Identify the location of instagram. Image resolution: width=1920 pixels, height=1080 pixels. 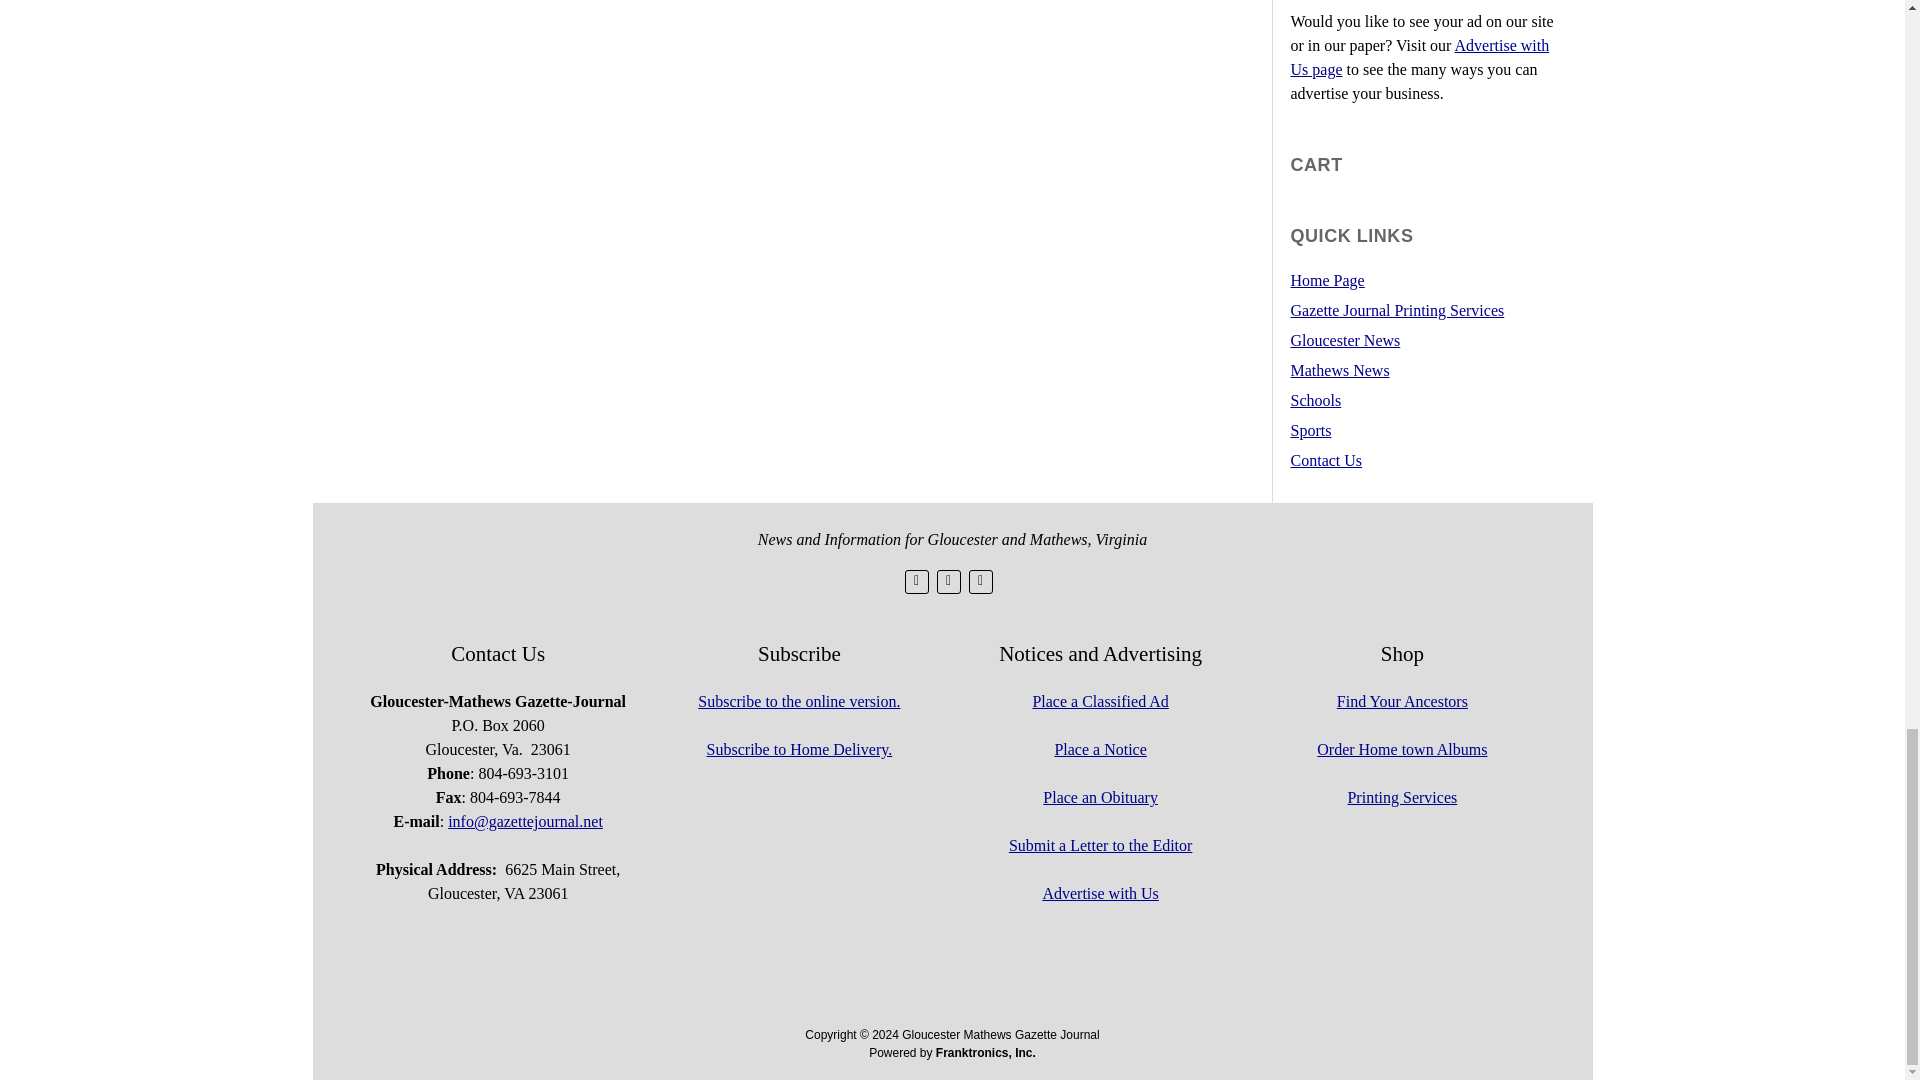
(980, 582).